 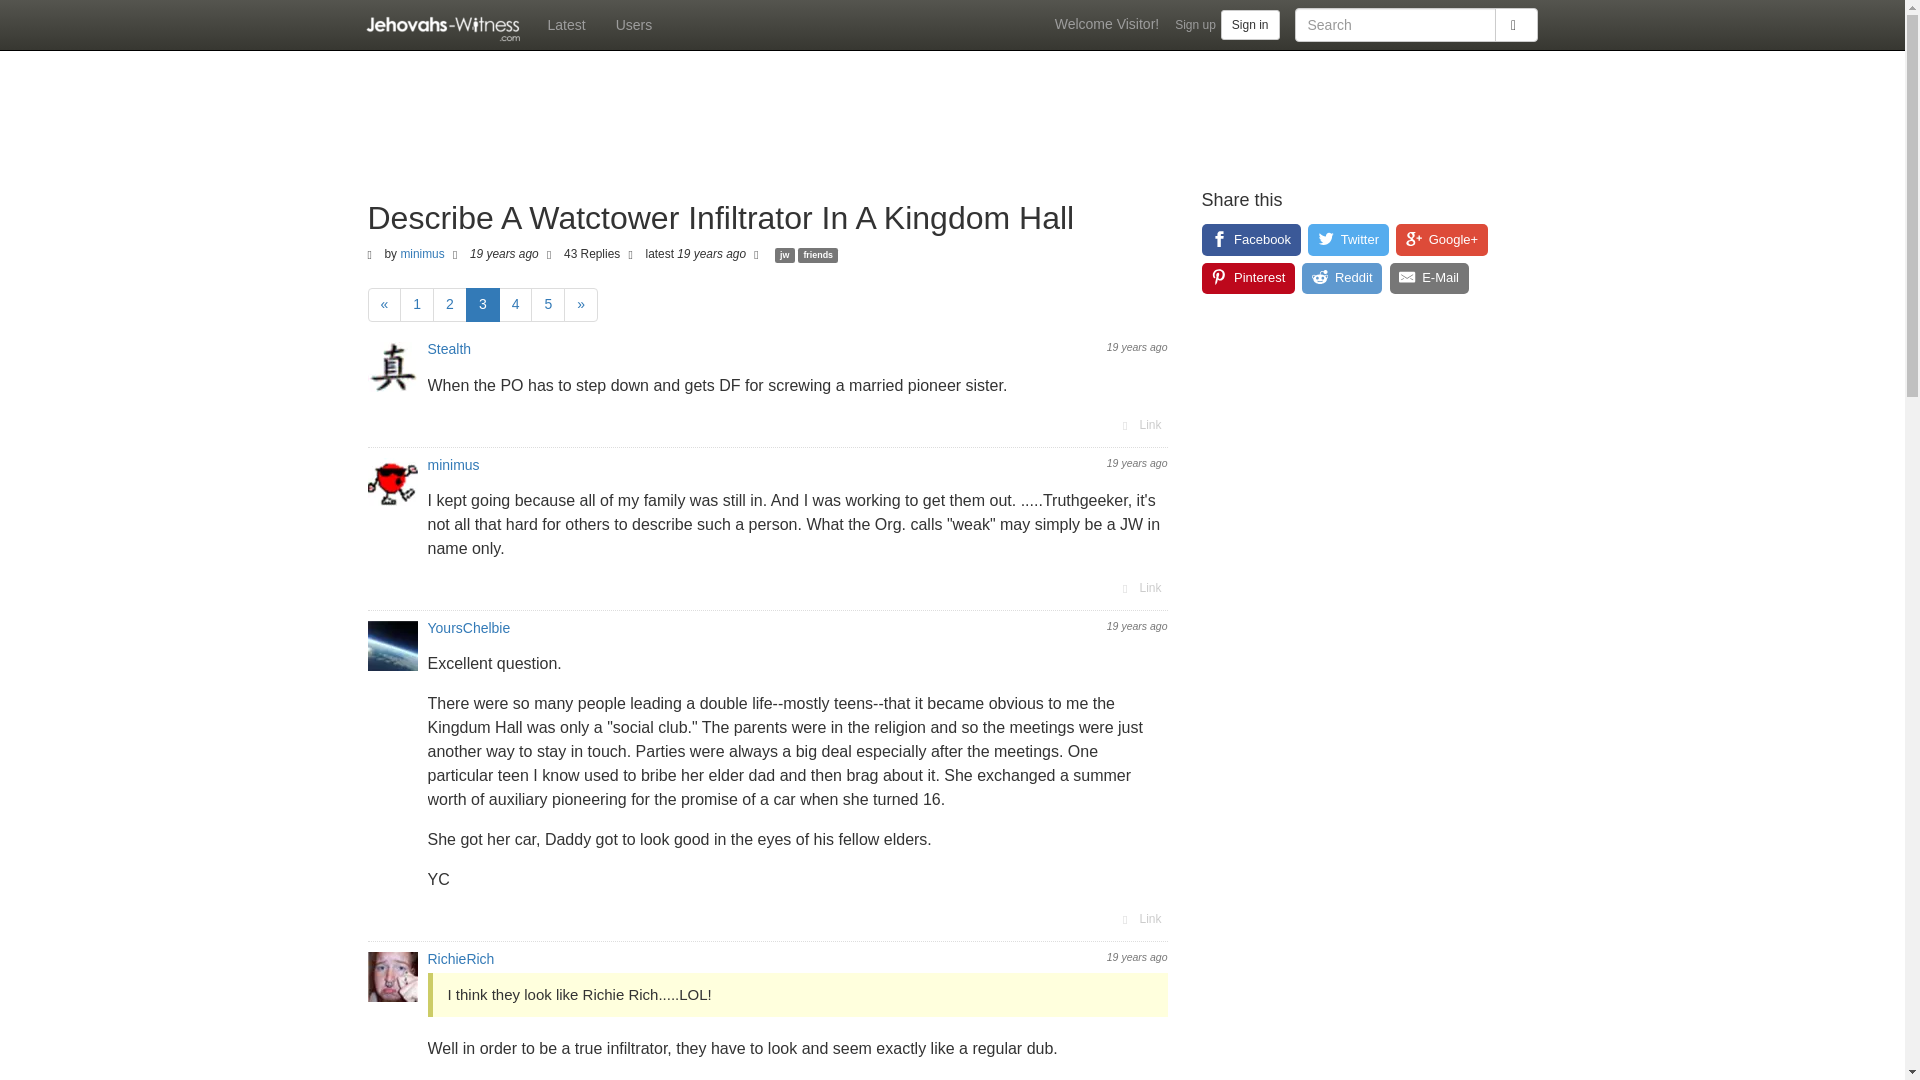 I want to click on Link, so click(x=1140, y=424).